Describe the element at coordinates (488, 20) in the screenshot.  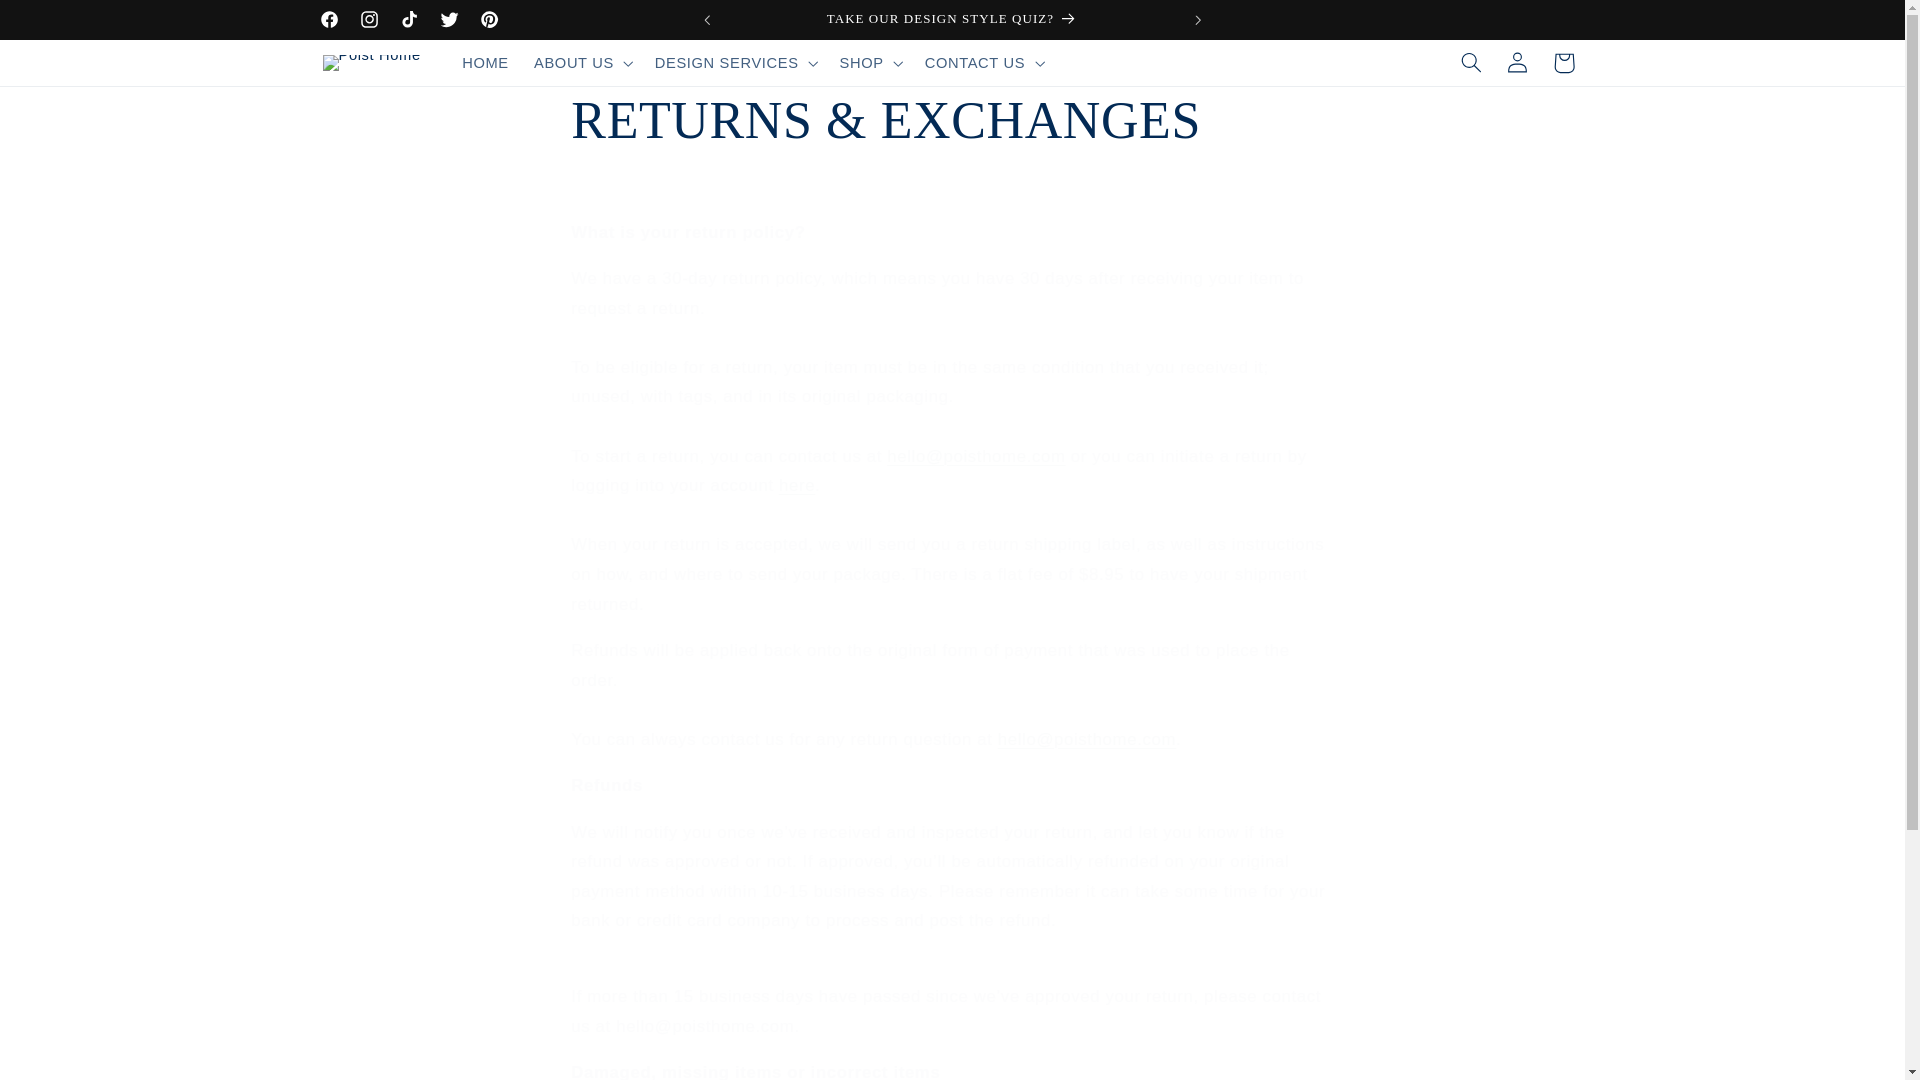
I see `Pinterest` at that location.